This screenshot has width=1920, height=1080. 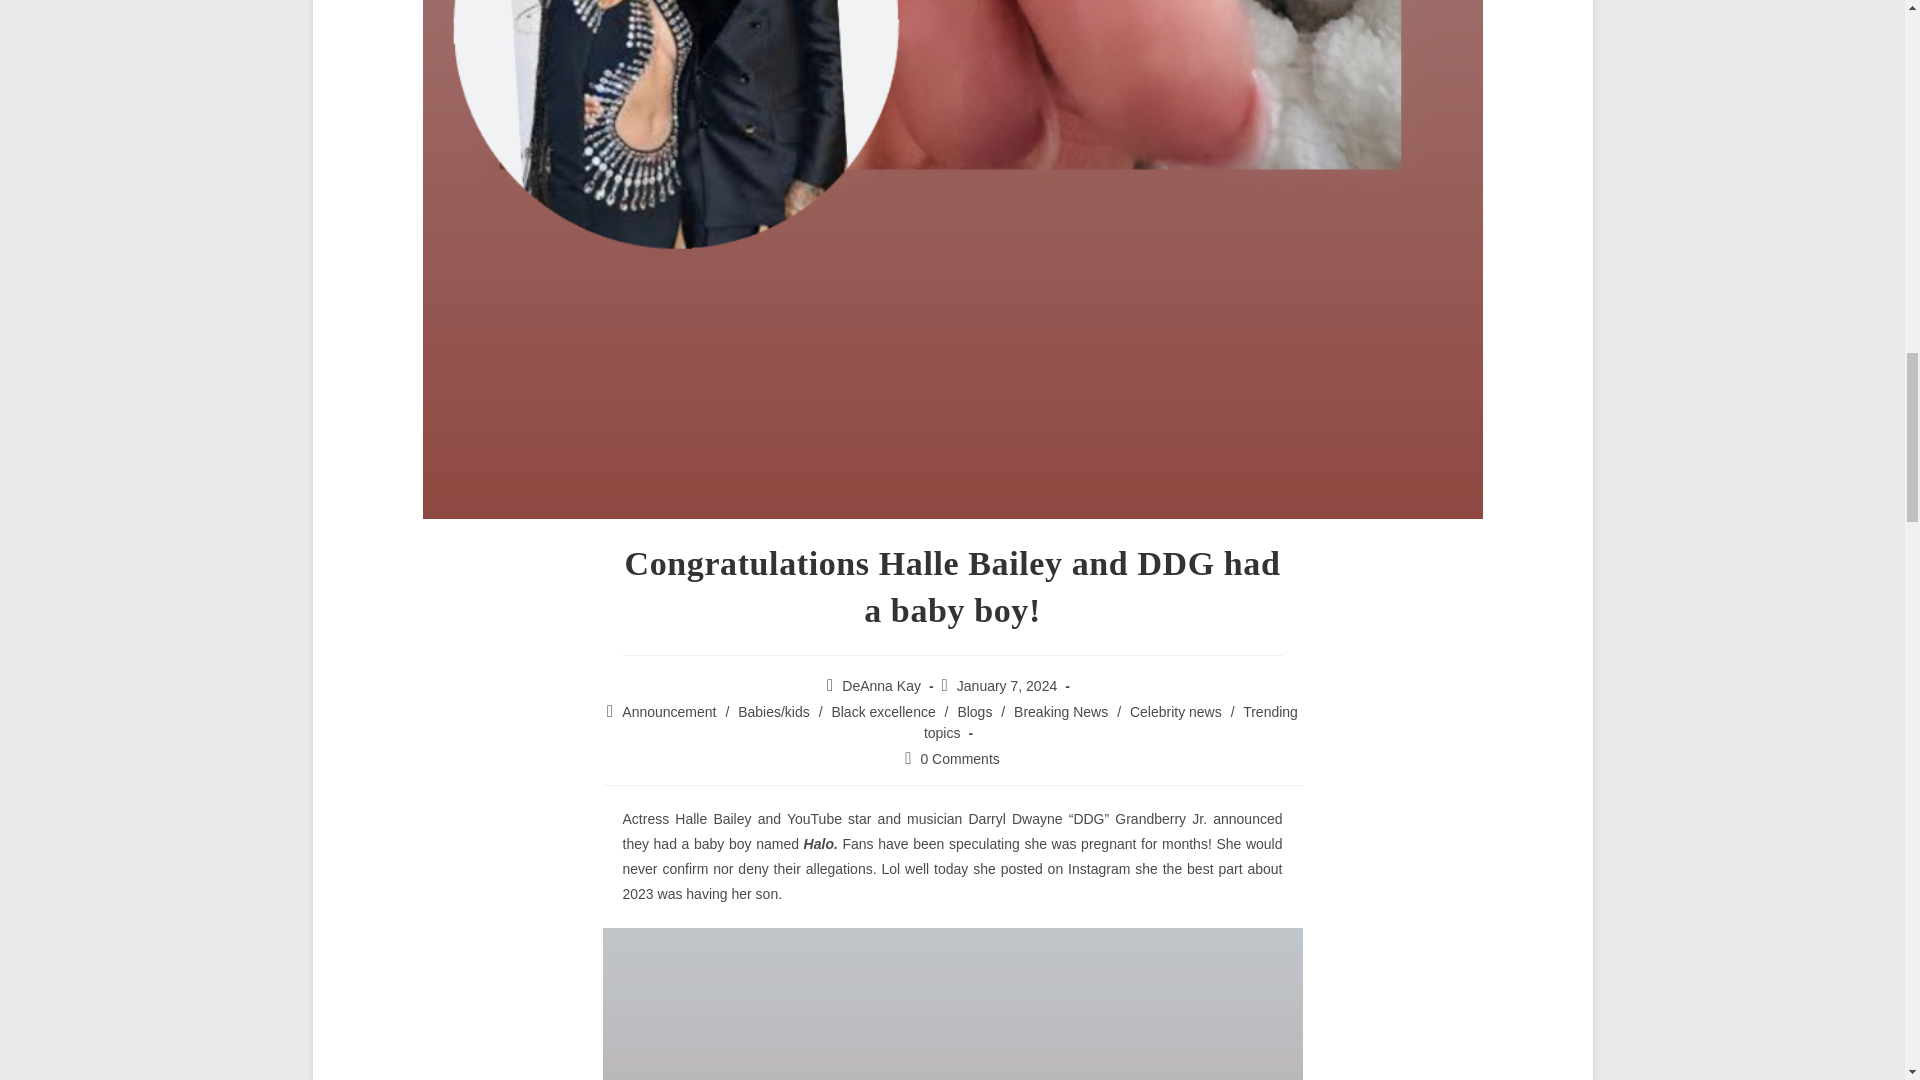 What do you see at coordinates (882, 686) in the screenshot?
I see `Posts by DeAnna Kay` at bounding box center [882, 686].